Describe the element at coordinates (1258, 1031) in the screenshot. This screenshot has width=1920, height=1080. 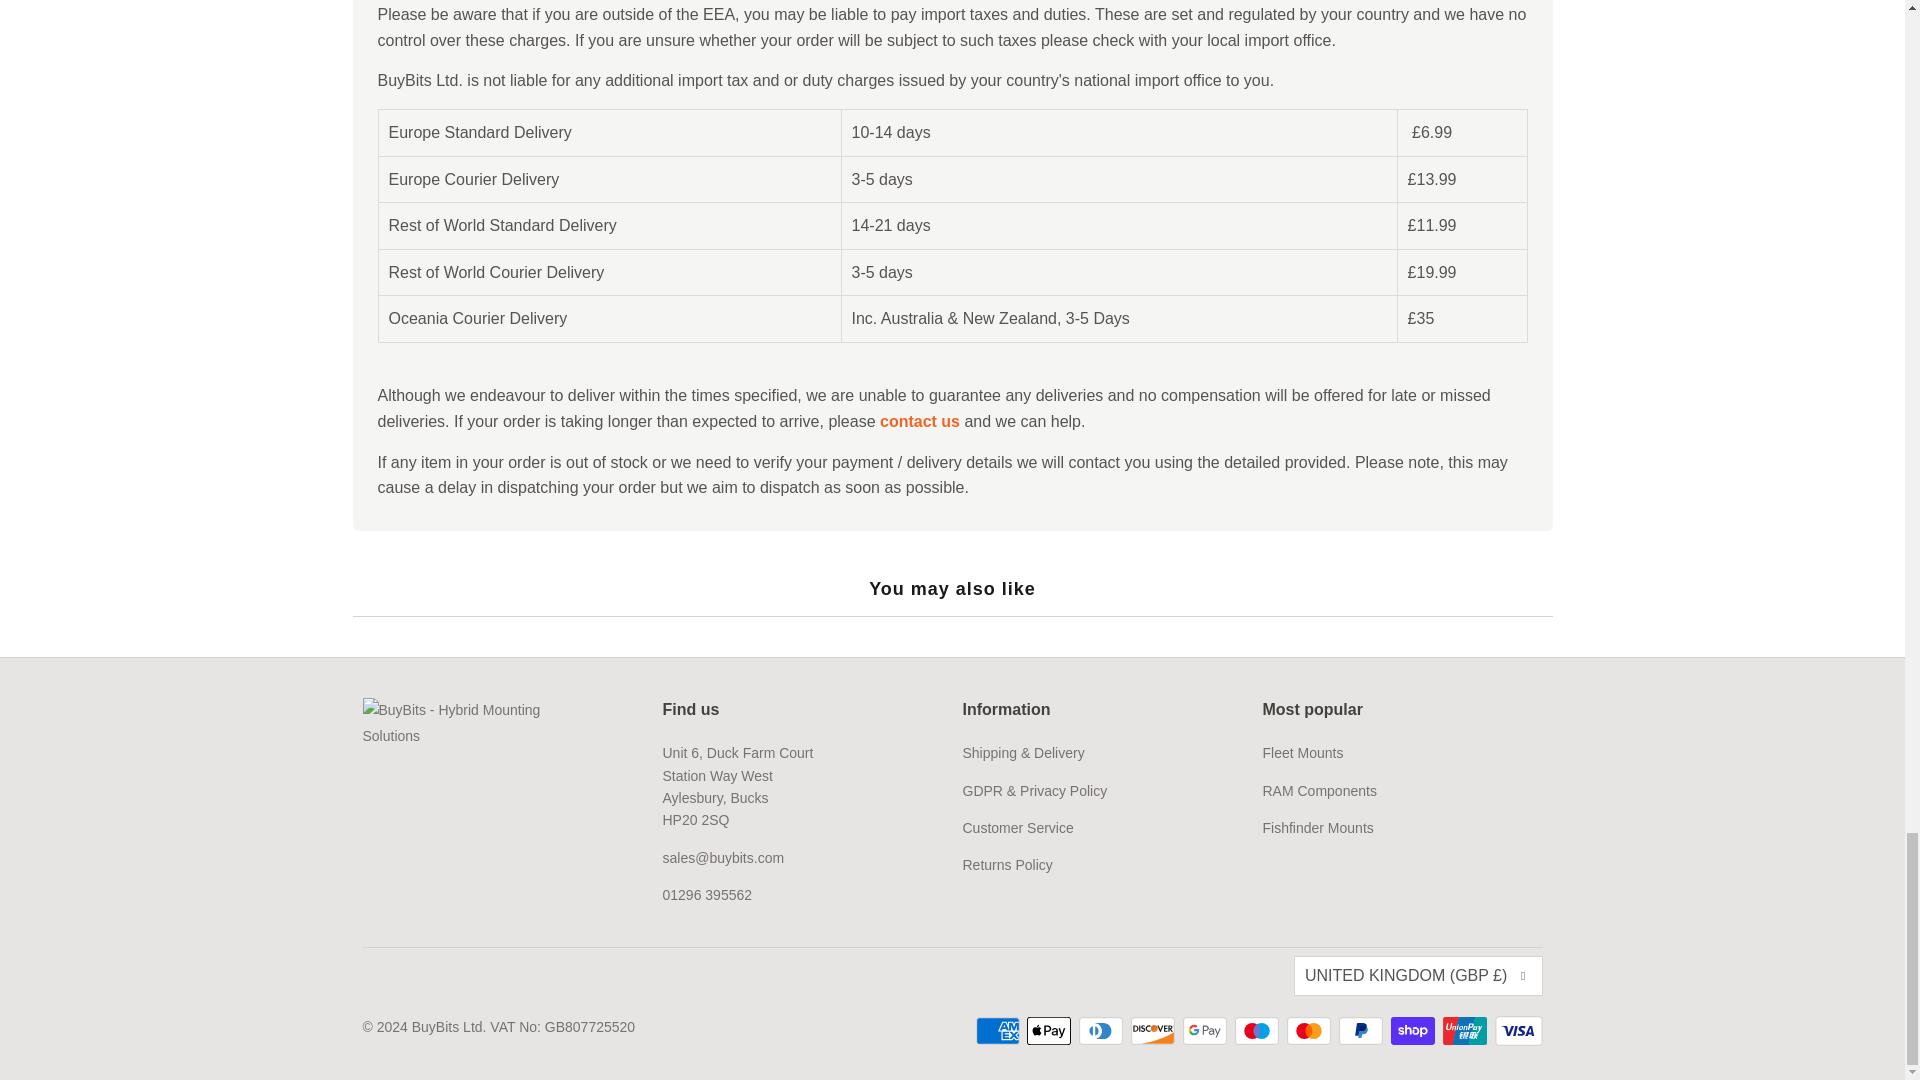
I see `Maestro` at that location.